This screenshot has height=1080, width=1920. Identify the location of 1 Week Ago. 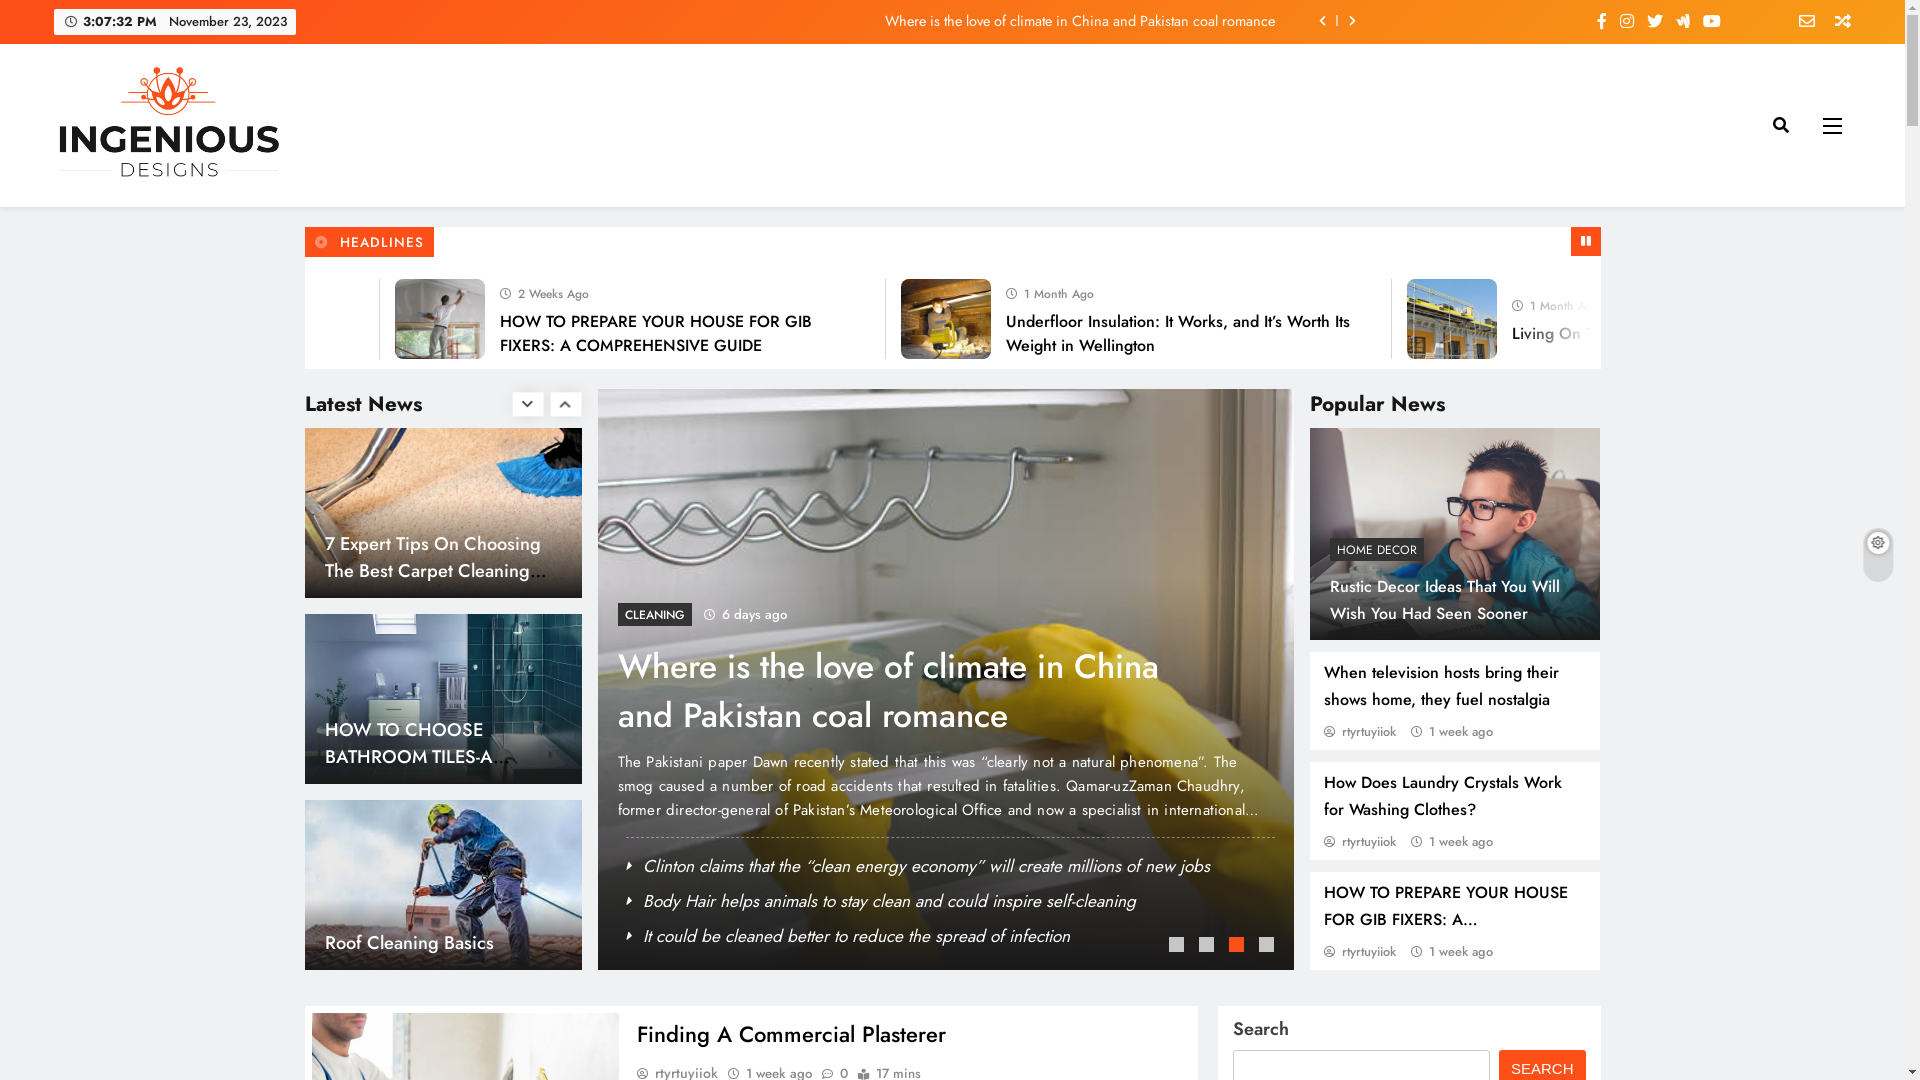
(1026, 292).